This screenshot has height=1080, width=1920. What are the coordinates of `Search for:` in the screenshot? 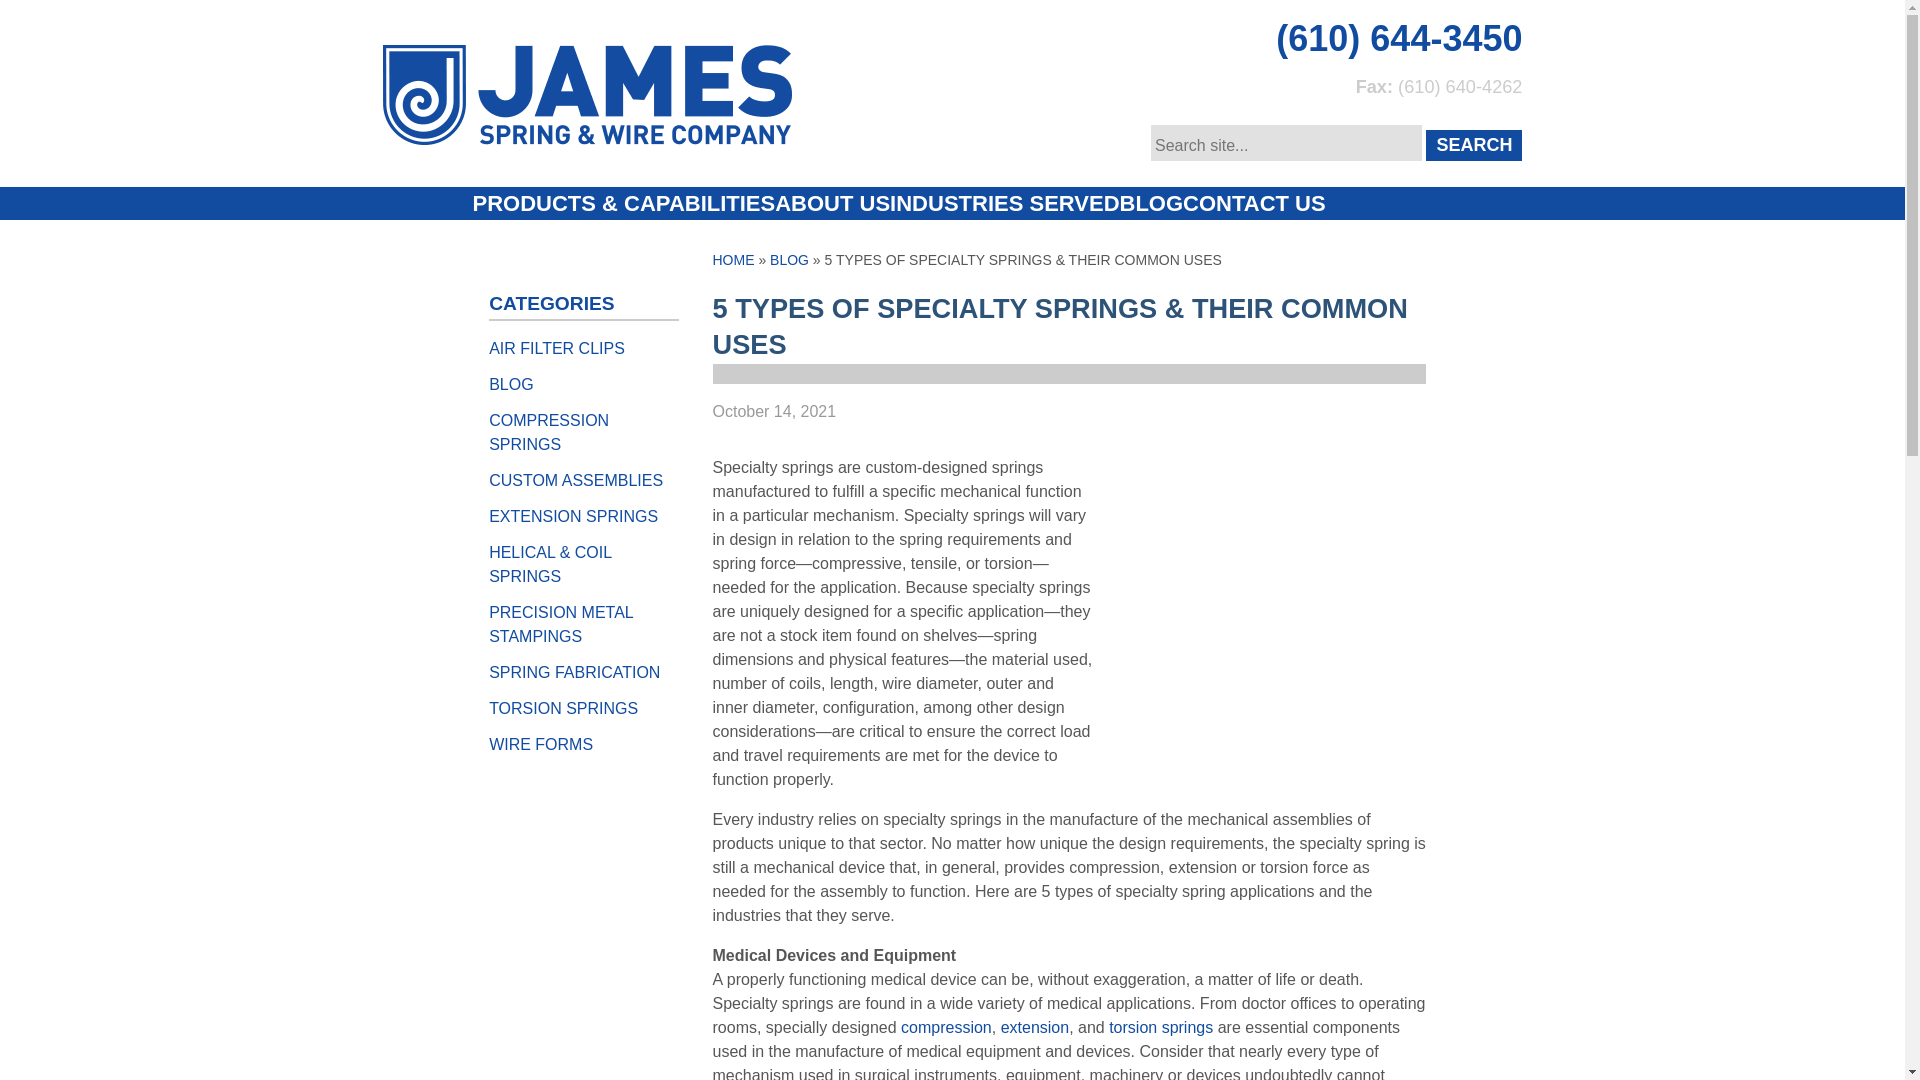 It's located at (1286, 142).